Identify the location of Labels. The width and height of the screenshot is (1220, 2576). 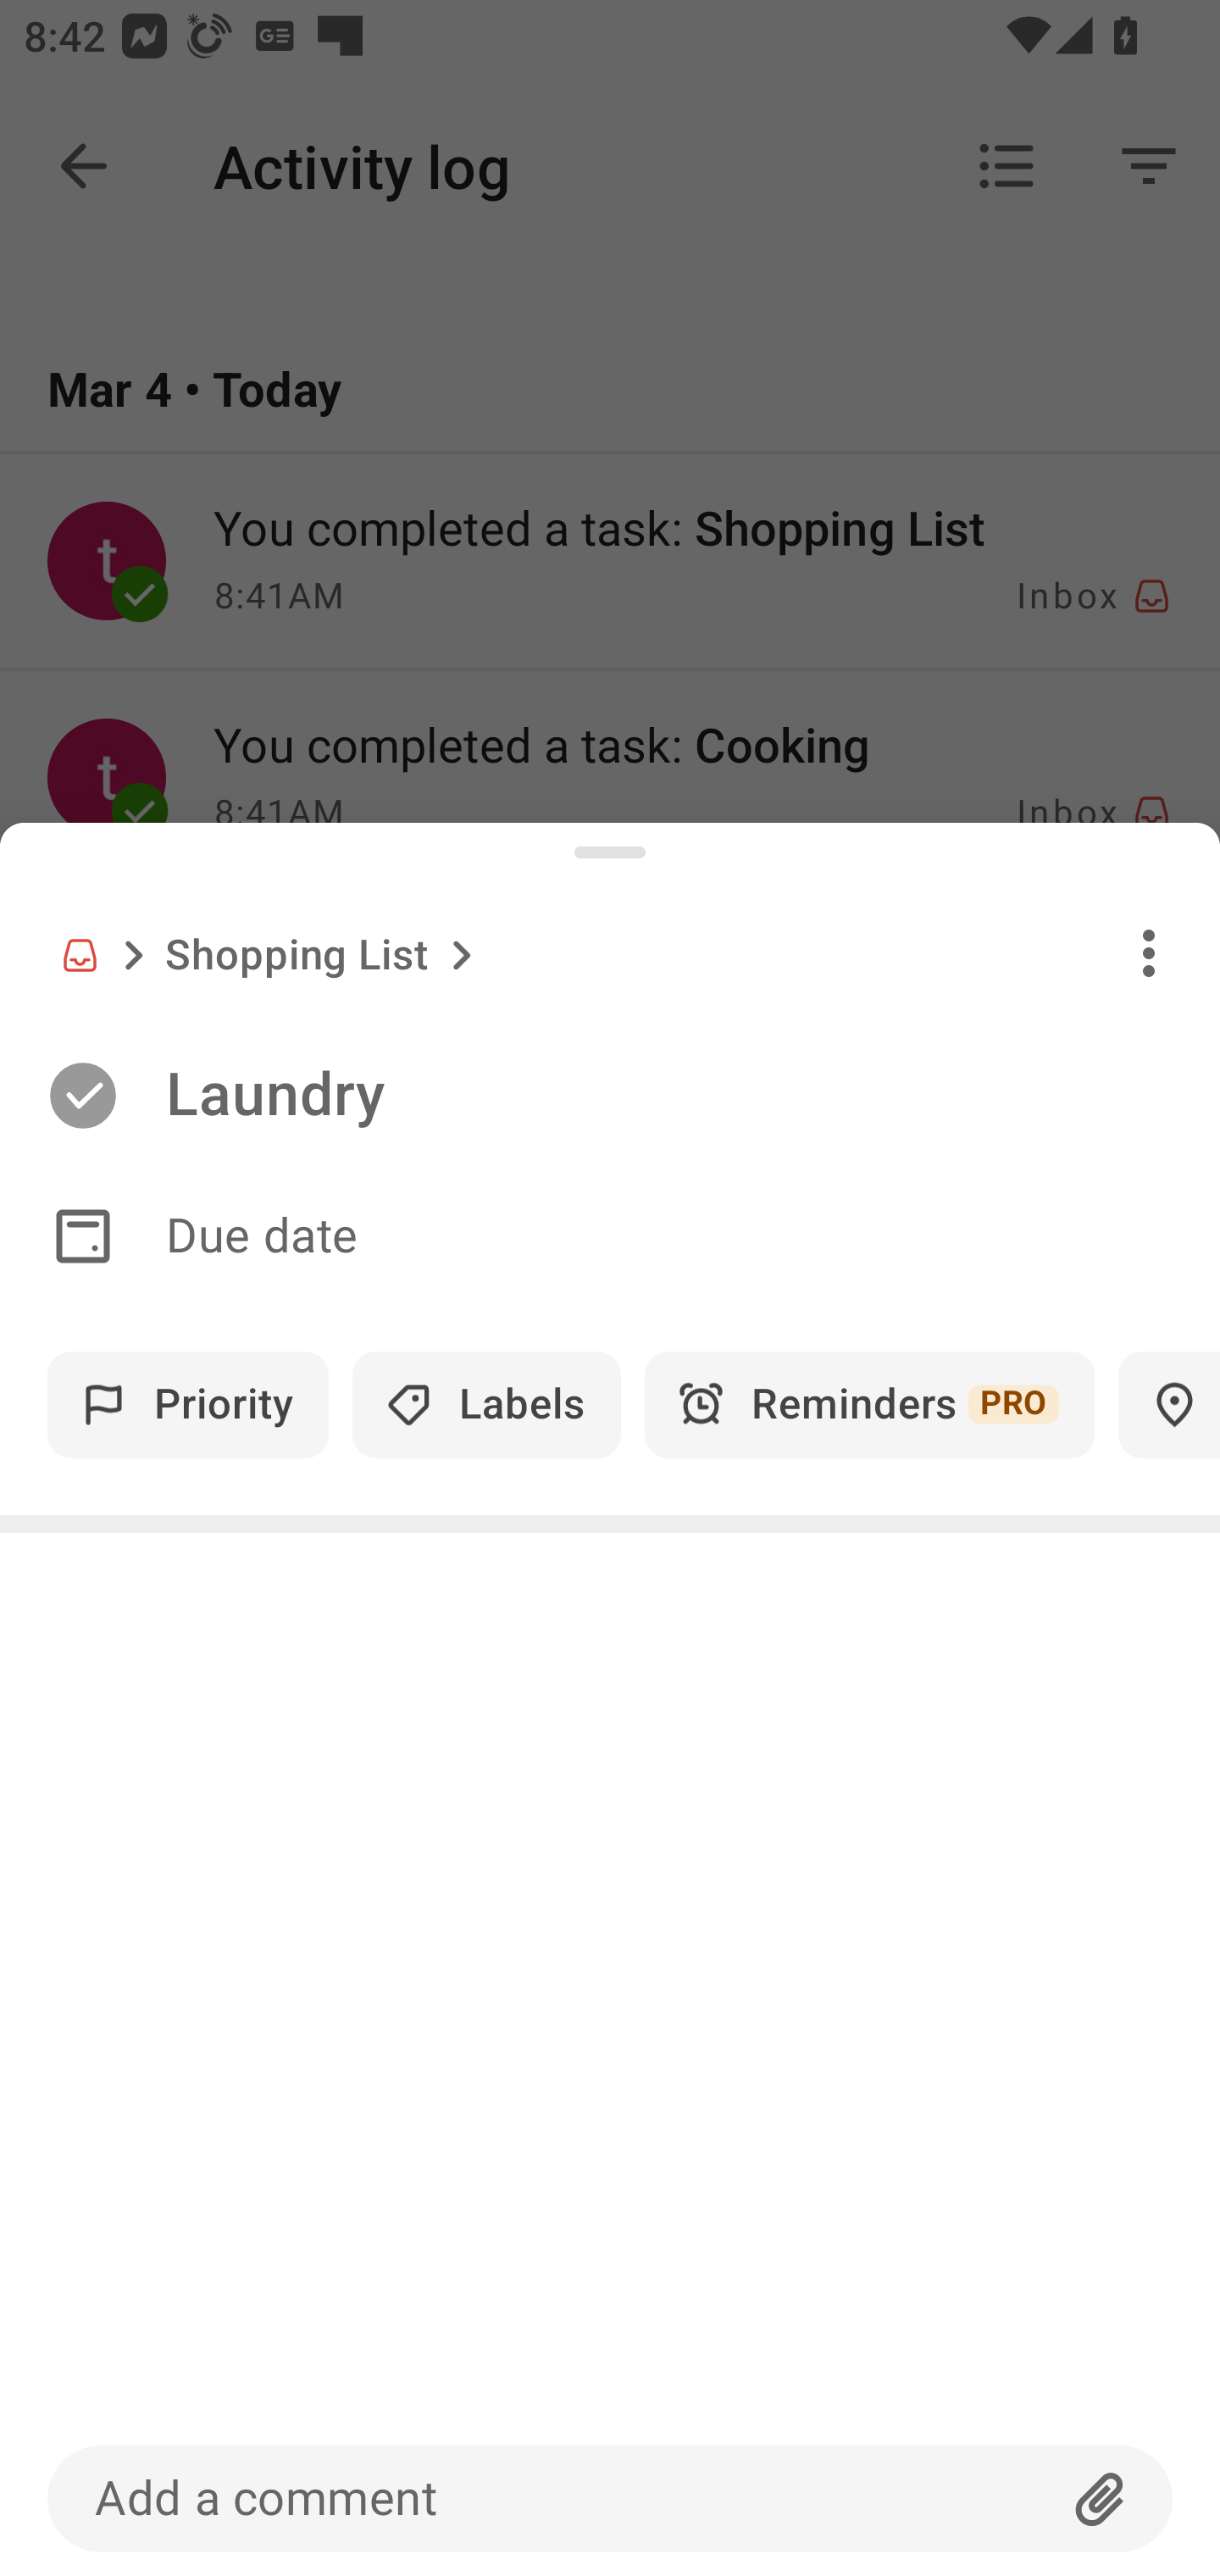
(486, 1405).